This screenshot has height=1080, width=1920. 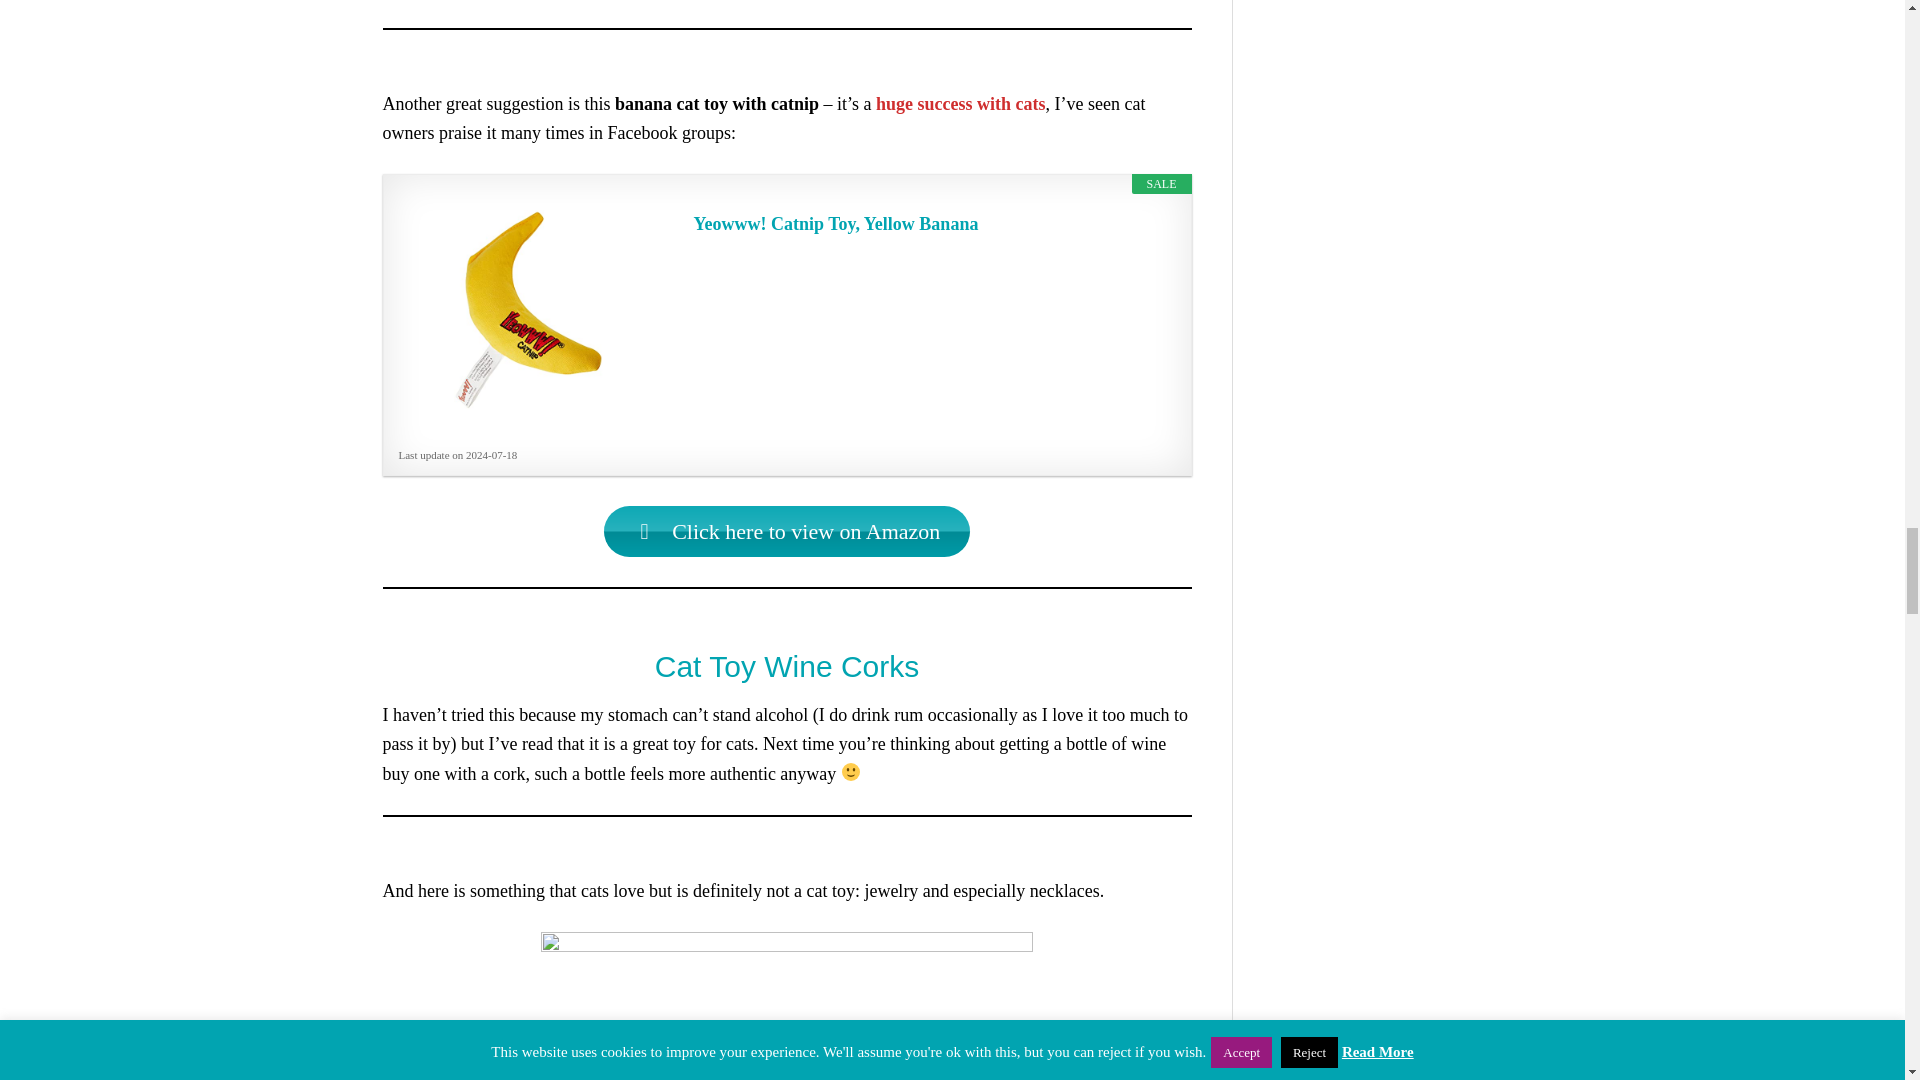 I want to click on Yeowww! Catnip Toy, Yellow Banana, so click(x=932, y=224).